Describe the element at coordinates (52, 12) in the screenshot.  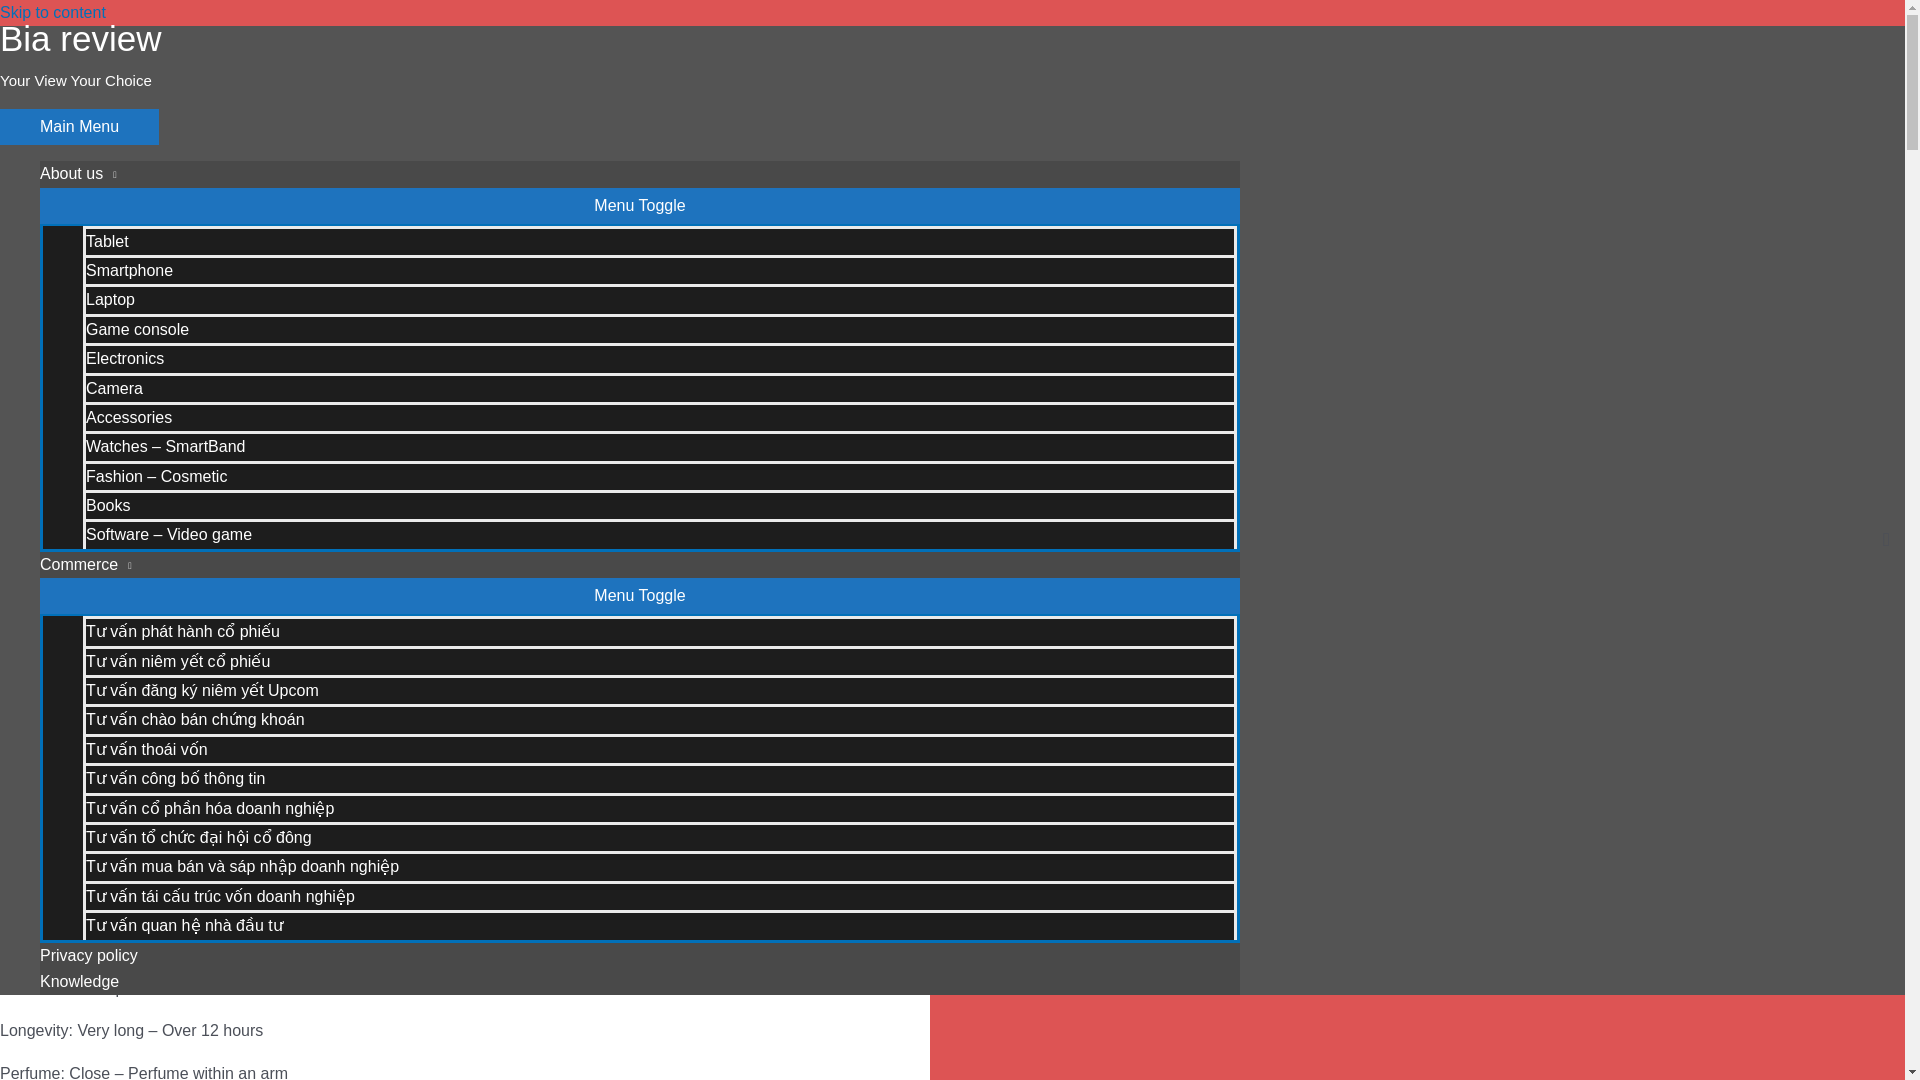
I see `Skip to content` at that location.